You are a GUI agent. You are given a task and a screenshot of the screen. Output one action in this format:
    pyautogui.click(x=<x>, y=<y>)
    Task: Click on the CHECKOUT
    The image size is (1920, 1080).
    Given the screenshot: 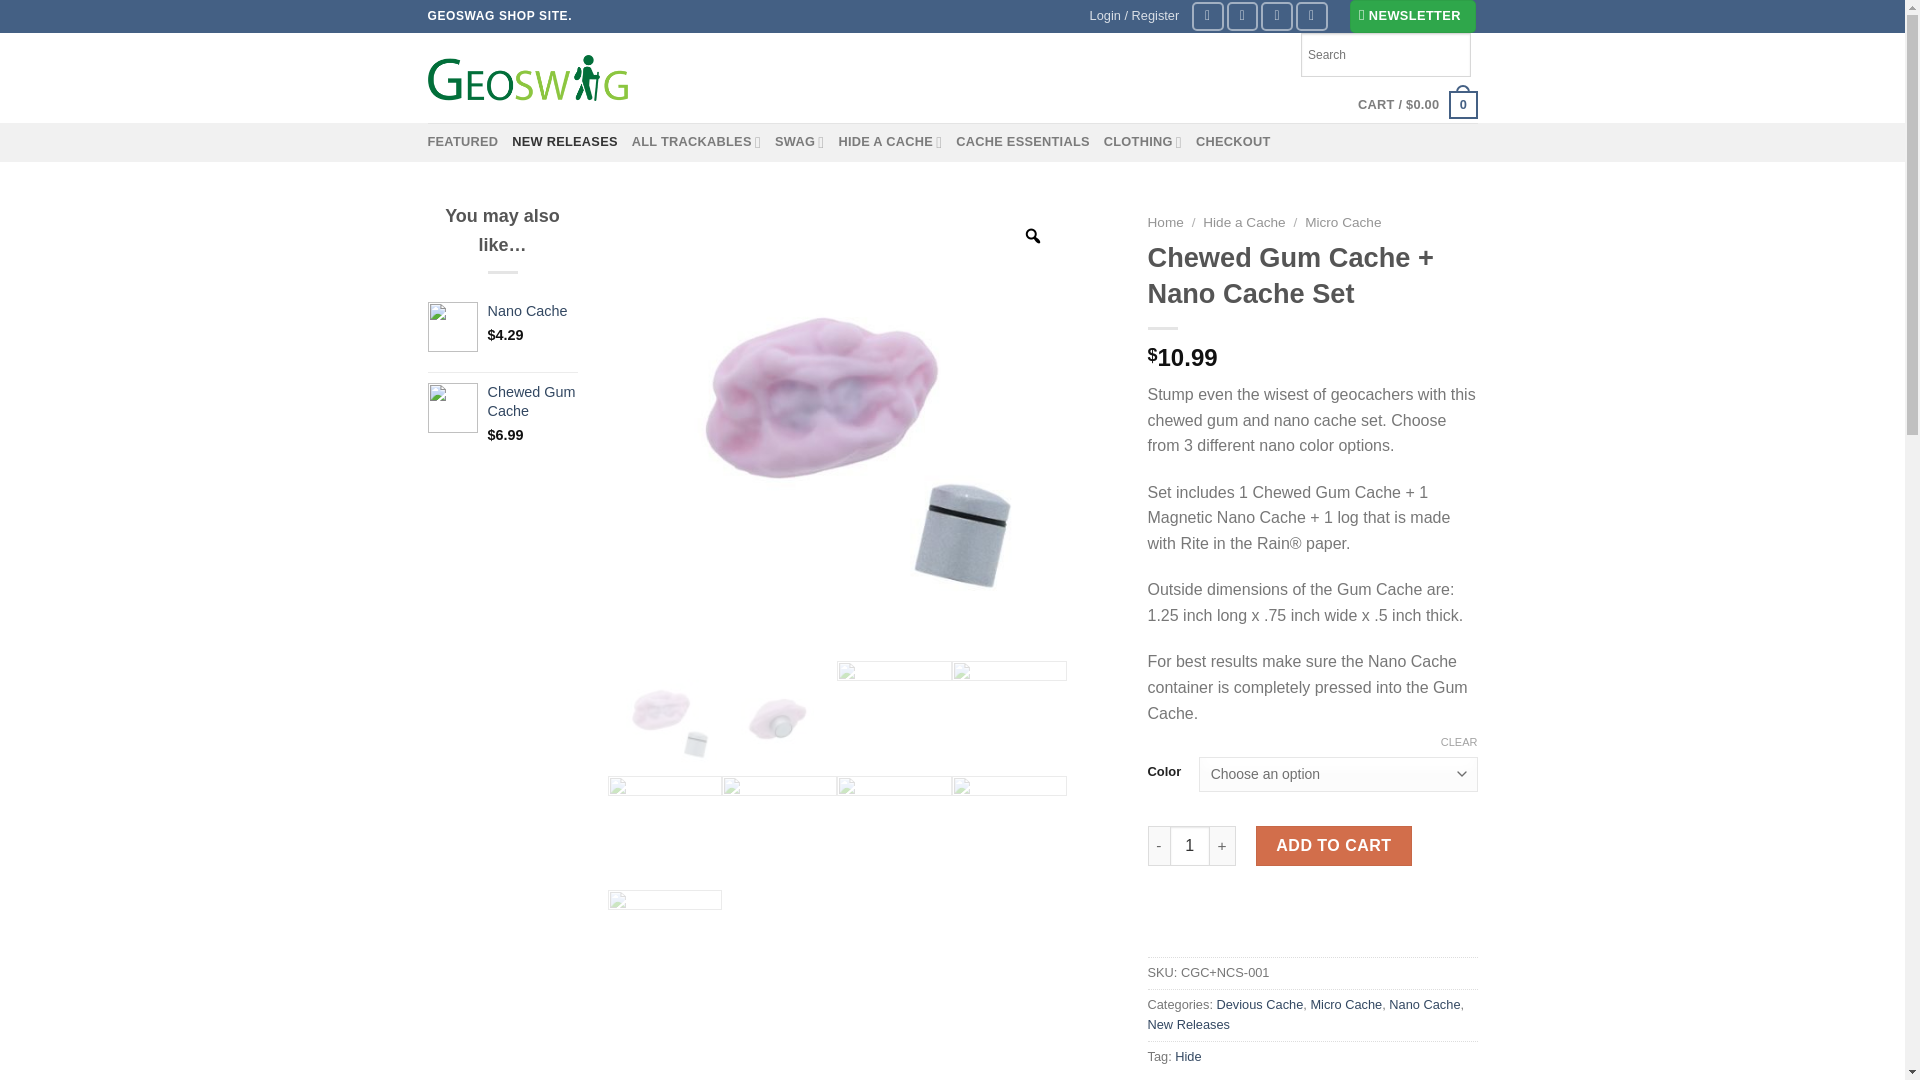 What is the action you would take?
    pyautogui.click(x=1234, y=142)
    